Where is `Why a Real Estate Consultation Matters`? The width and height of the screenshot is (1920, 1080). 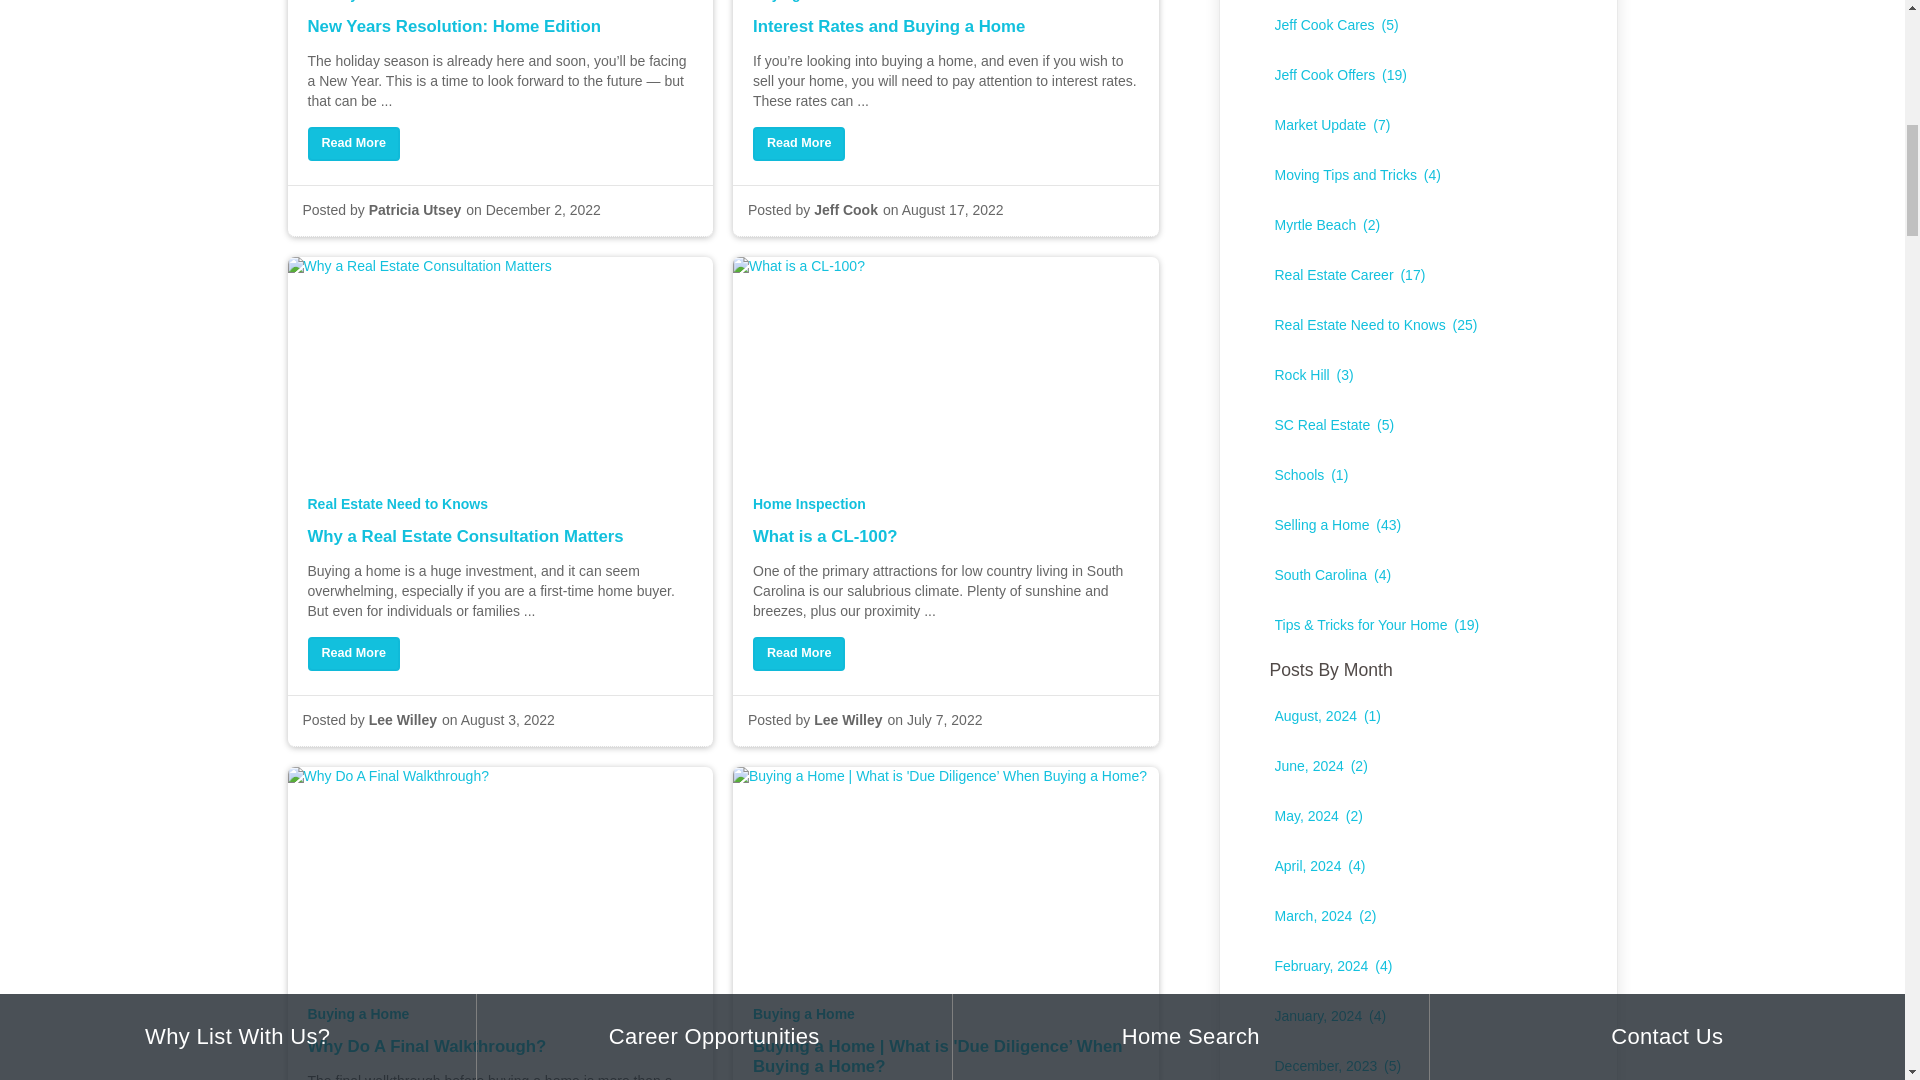 Why a Real Estate Consultation Matters is located at coordinates (353, 654).